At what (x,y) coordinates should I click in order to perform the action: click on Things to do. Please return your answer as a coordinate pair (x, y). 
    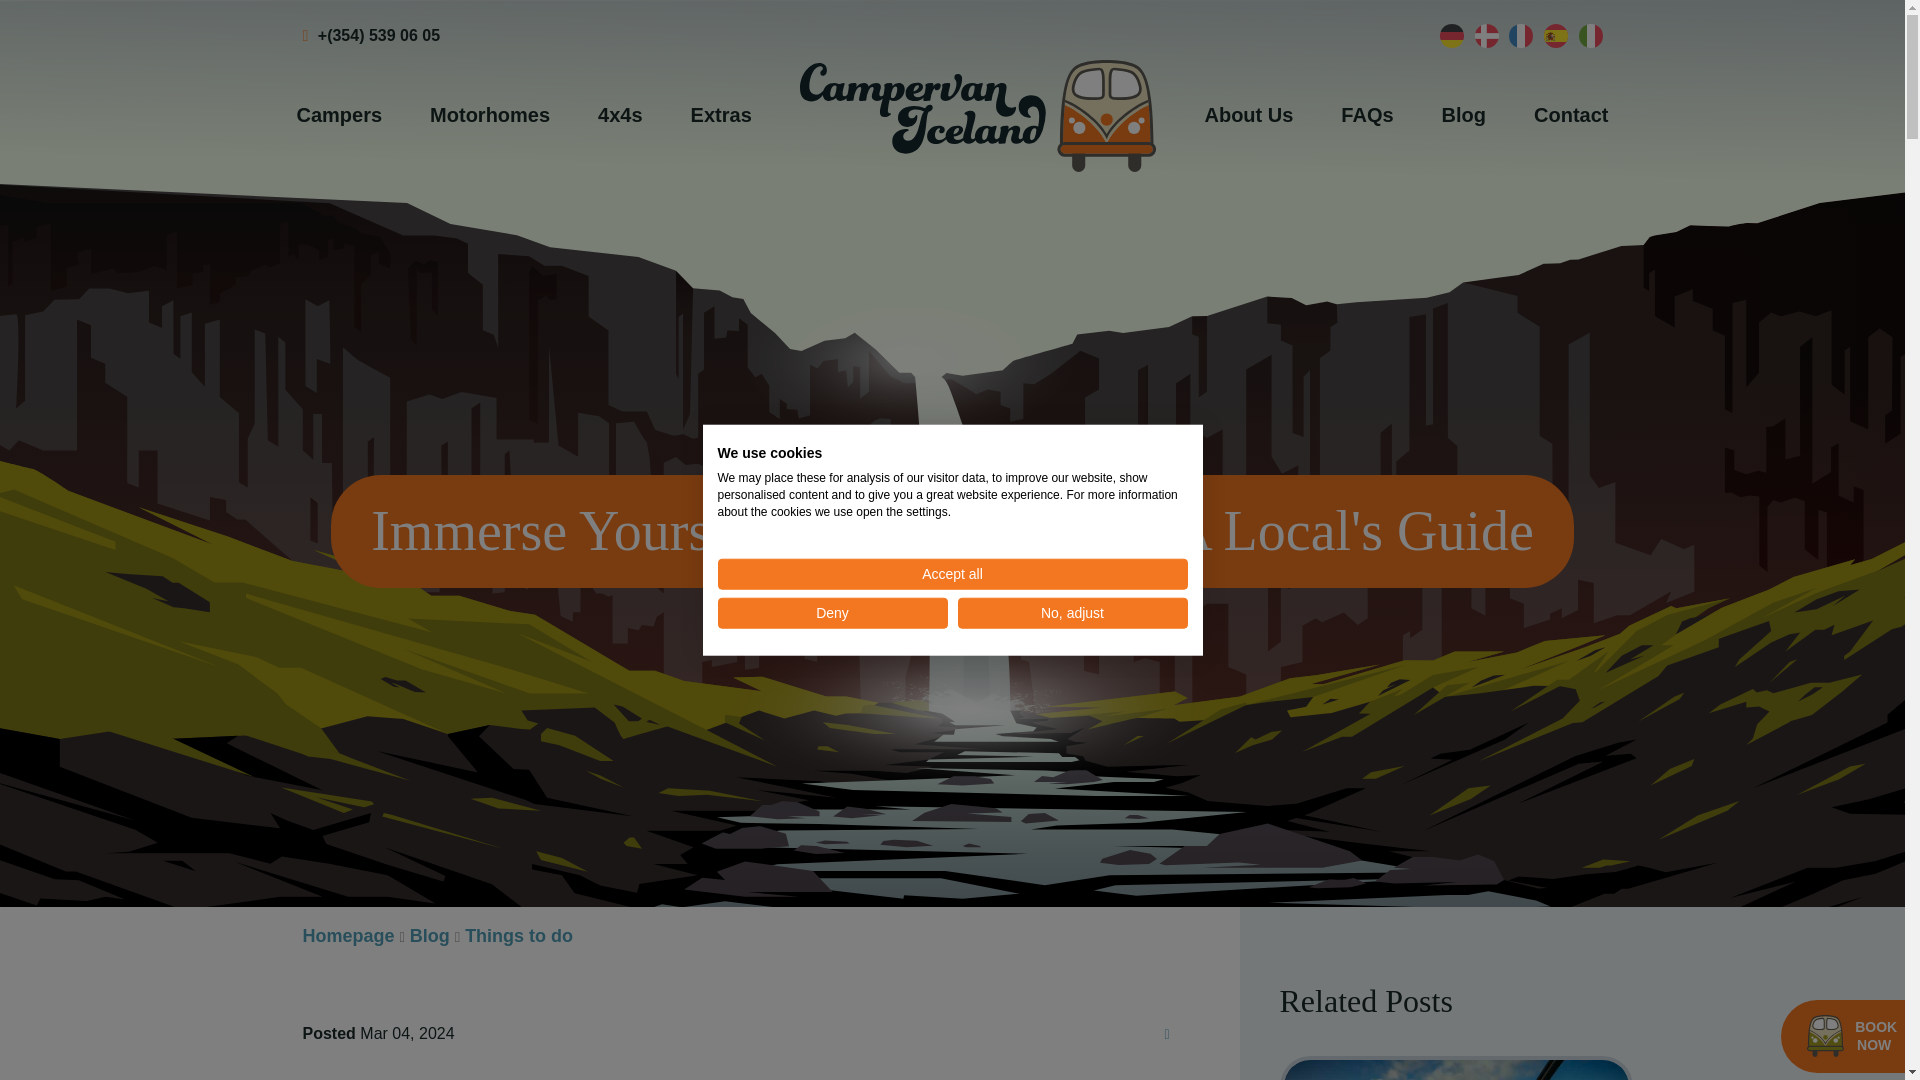
    Looking at the image, I should click on (518, 936).